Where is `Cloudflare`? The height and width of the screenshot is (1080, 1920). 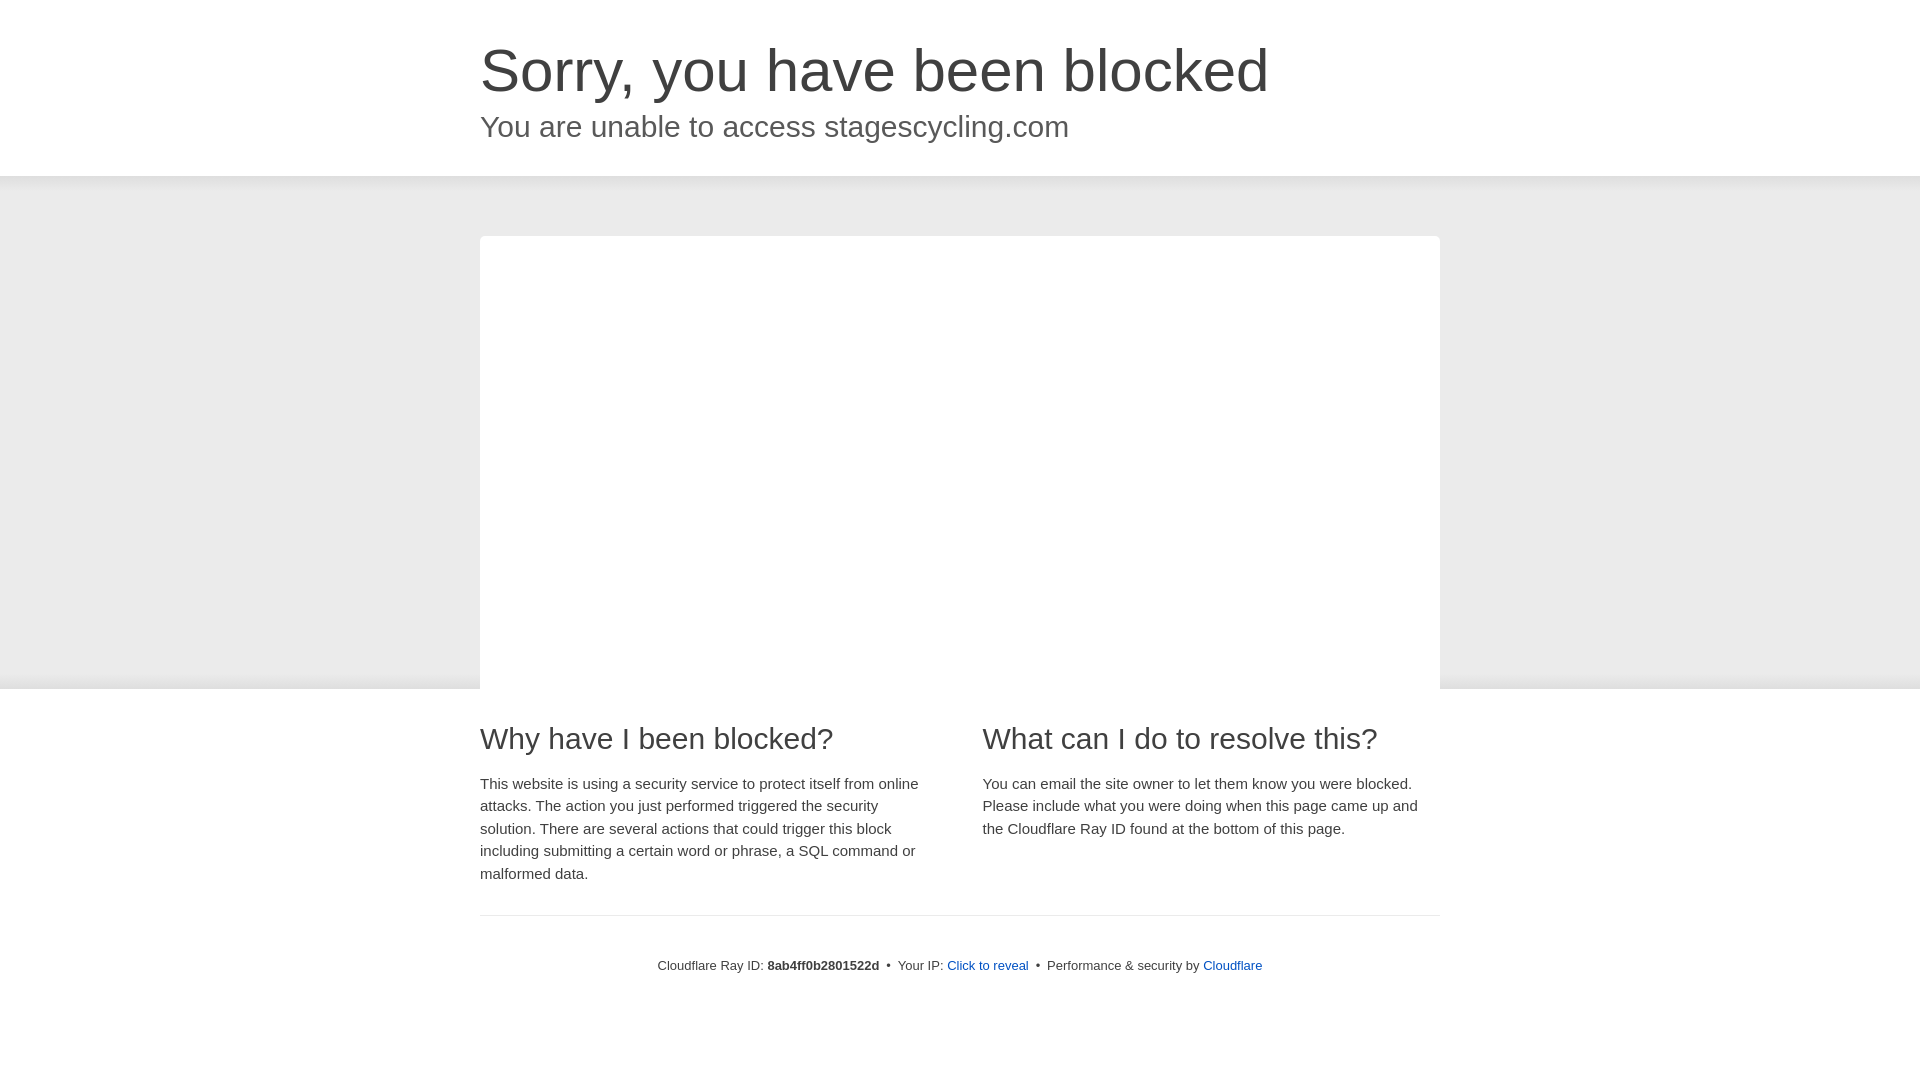
Cloudflare is located at coordinates (1232, 965).